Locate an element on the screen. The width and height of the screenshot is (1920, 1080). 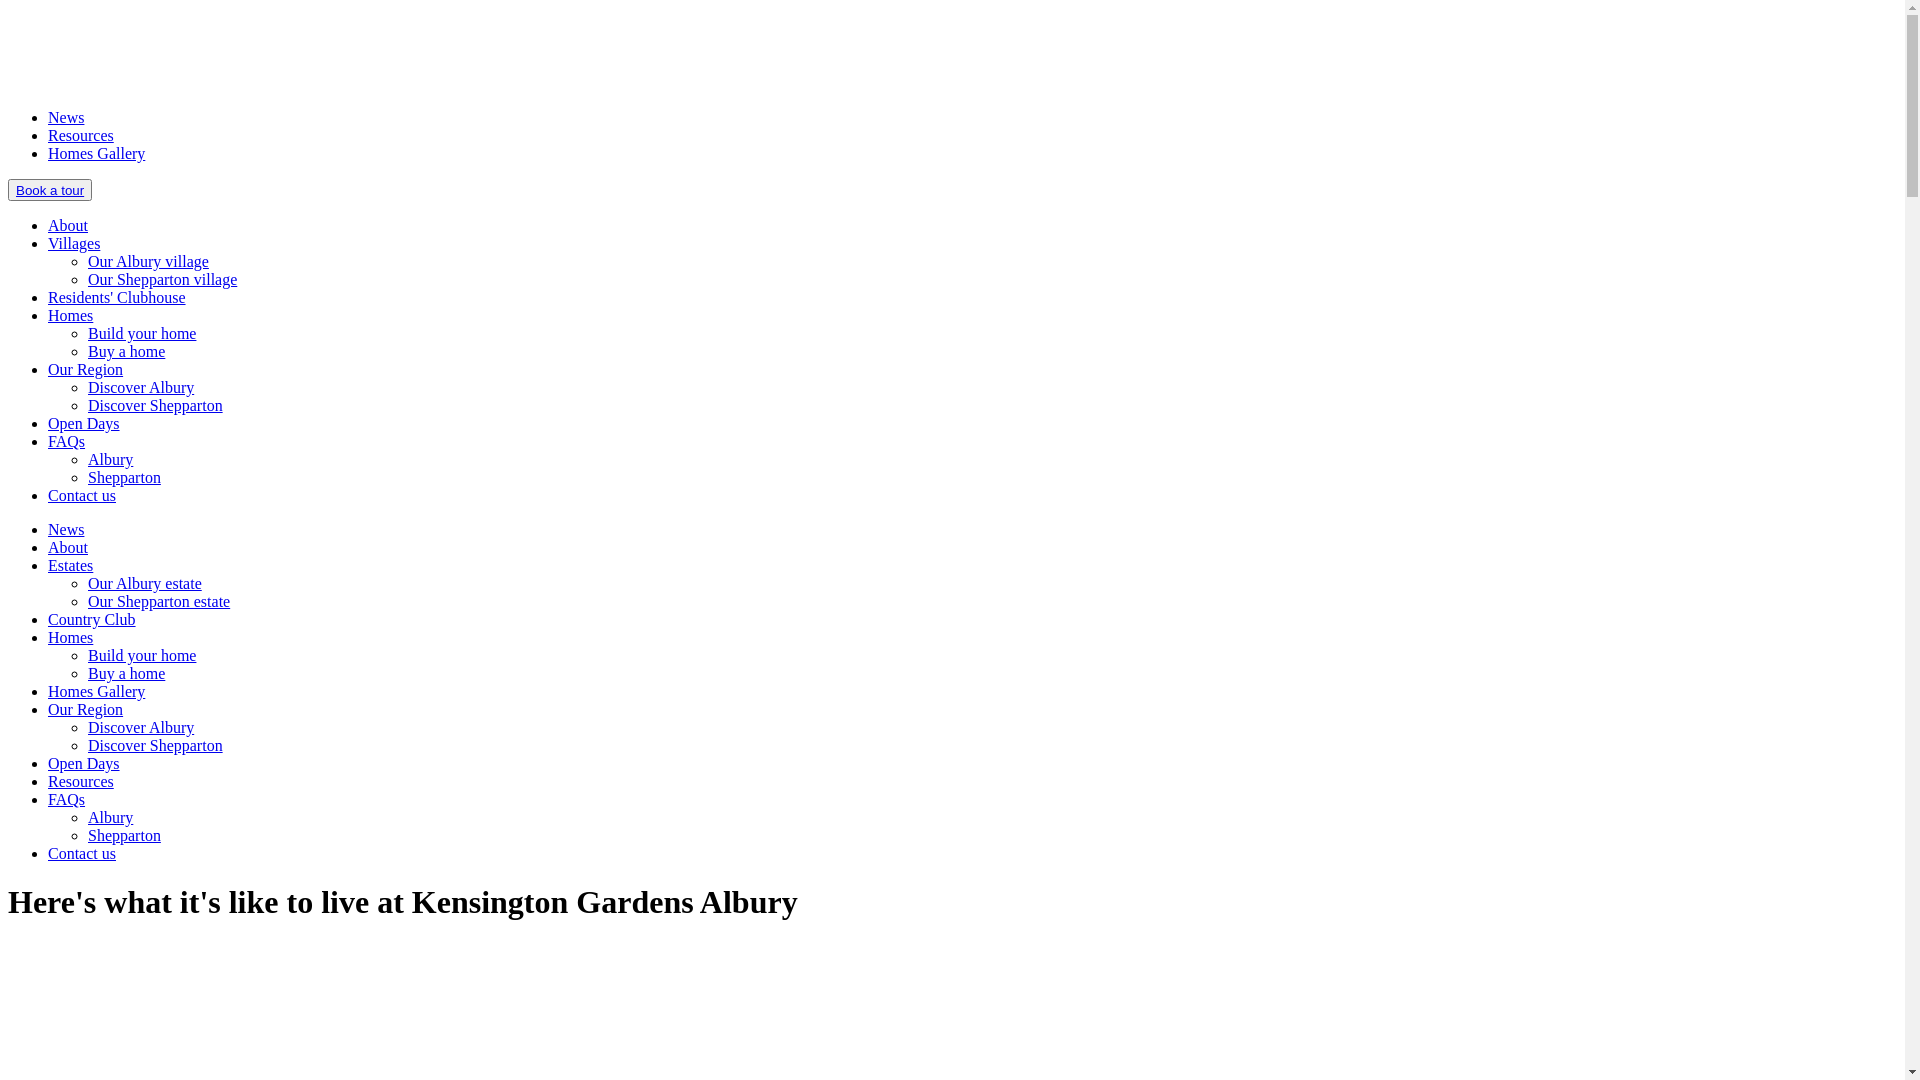
Open Days is located at coordinates (84, 764).